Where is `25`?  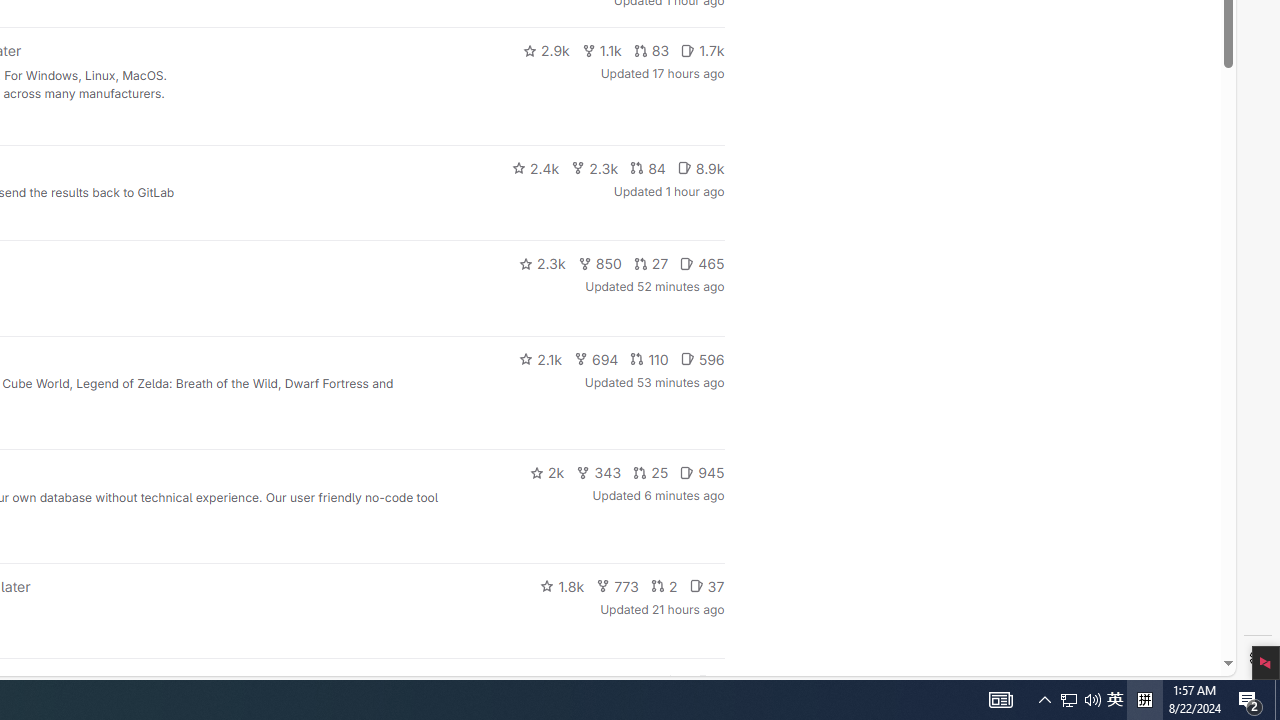 25 is located at coordinates (651, 472).